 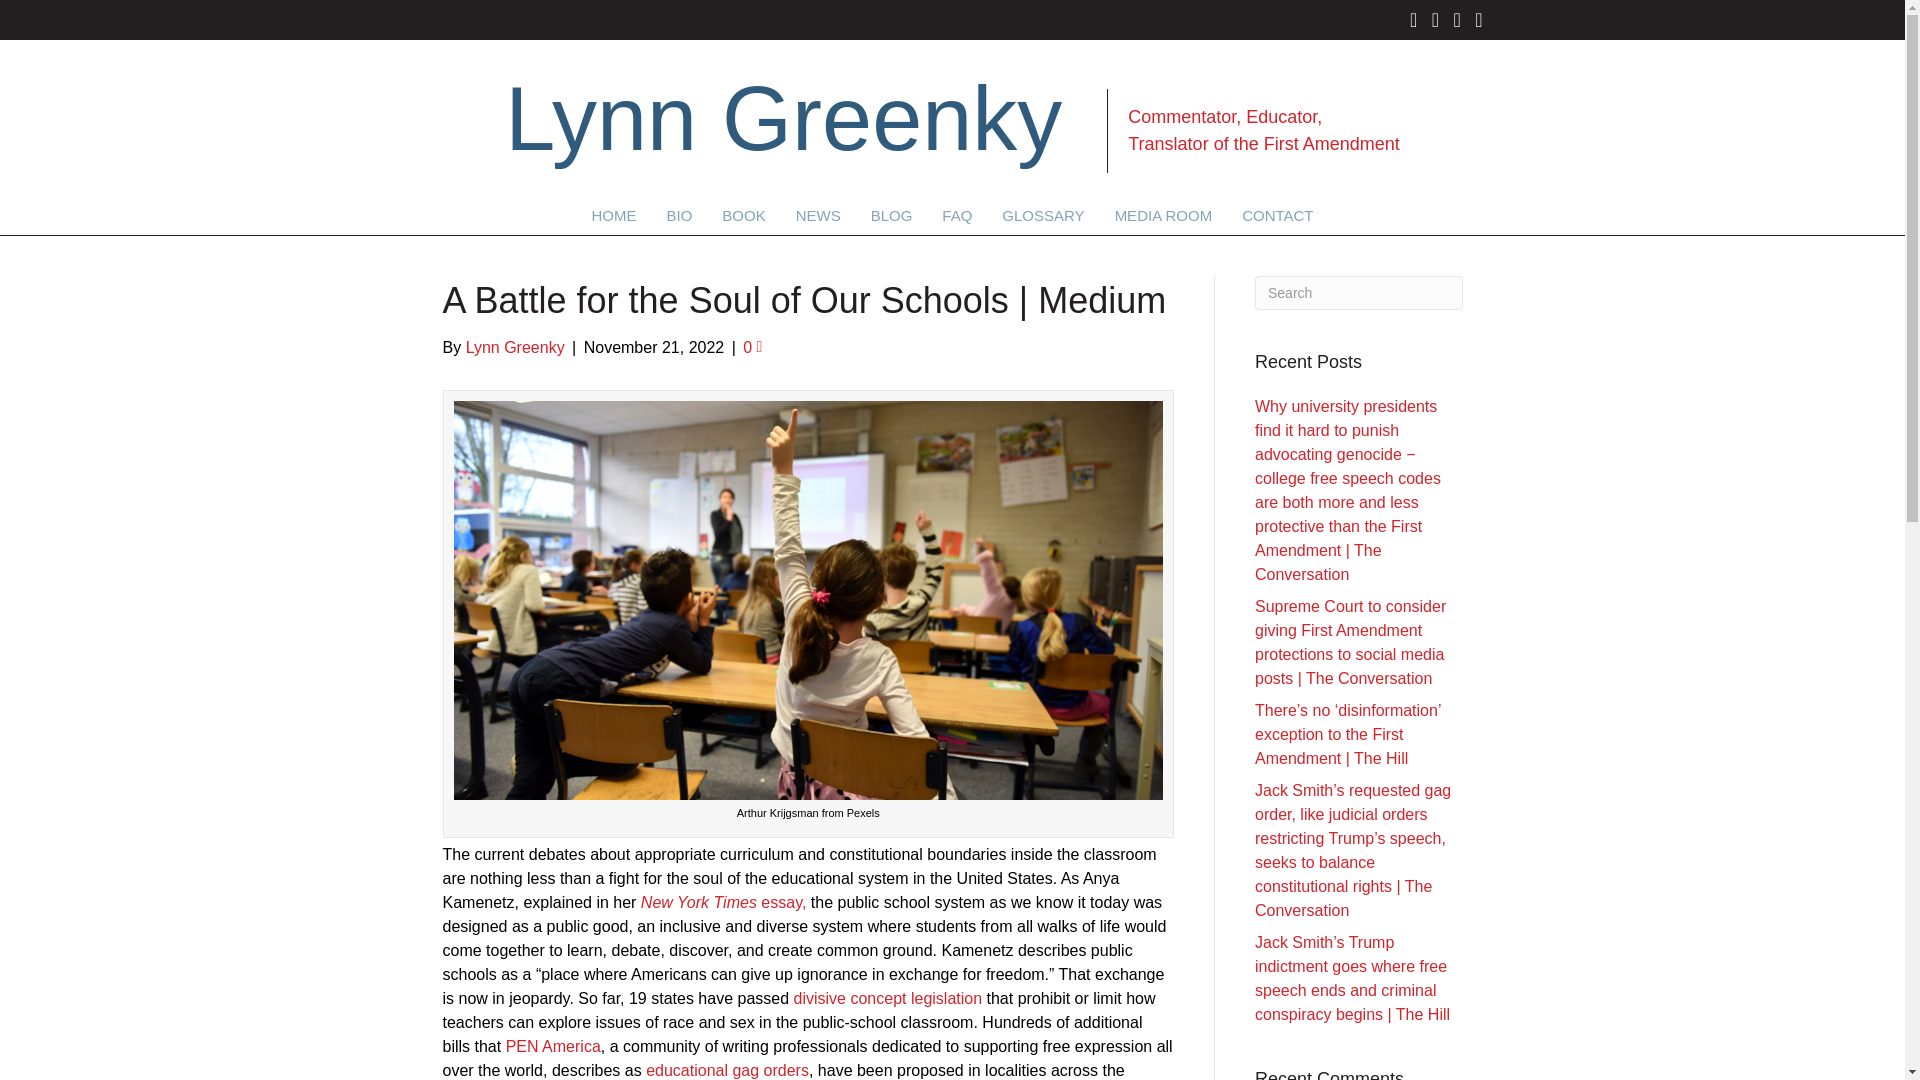 What do you see at coordinates (1359, 292) in the screenshot?
I see `Type and press Enter to search.` at bounding box center [1359, 292].